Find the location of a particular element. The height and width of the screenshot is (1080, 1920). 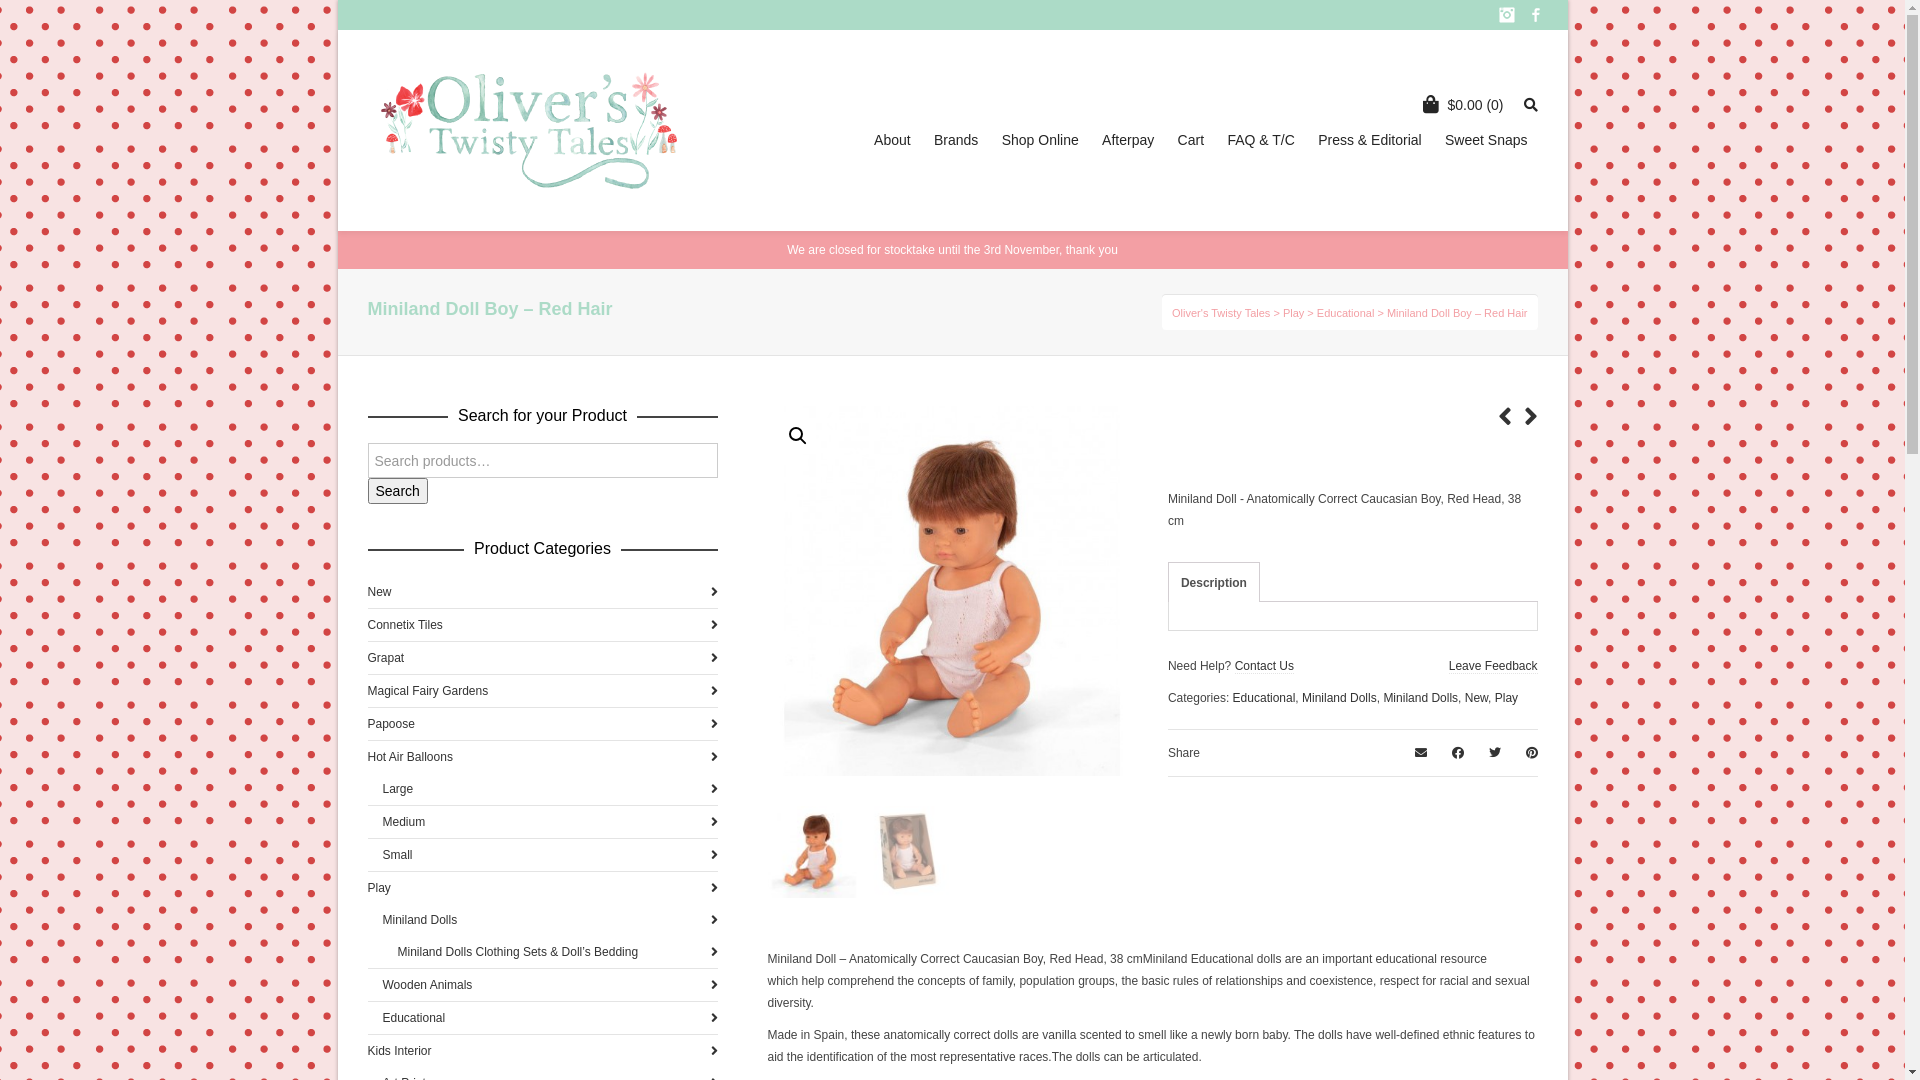

Medium is located at coordinates (550, 822).